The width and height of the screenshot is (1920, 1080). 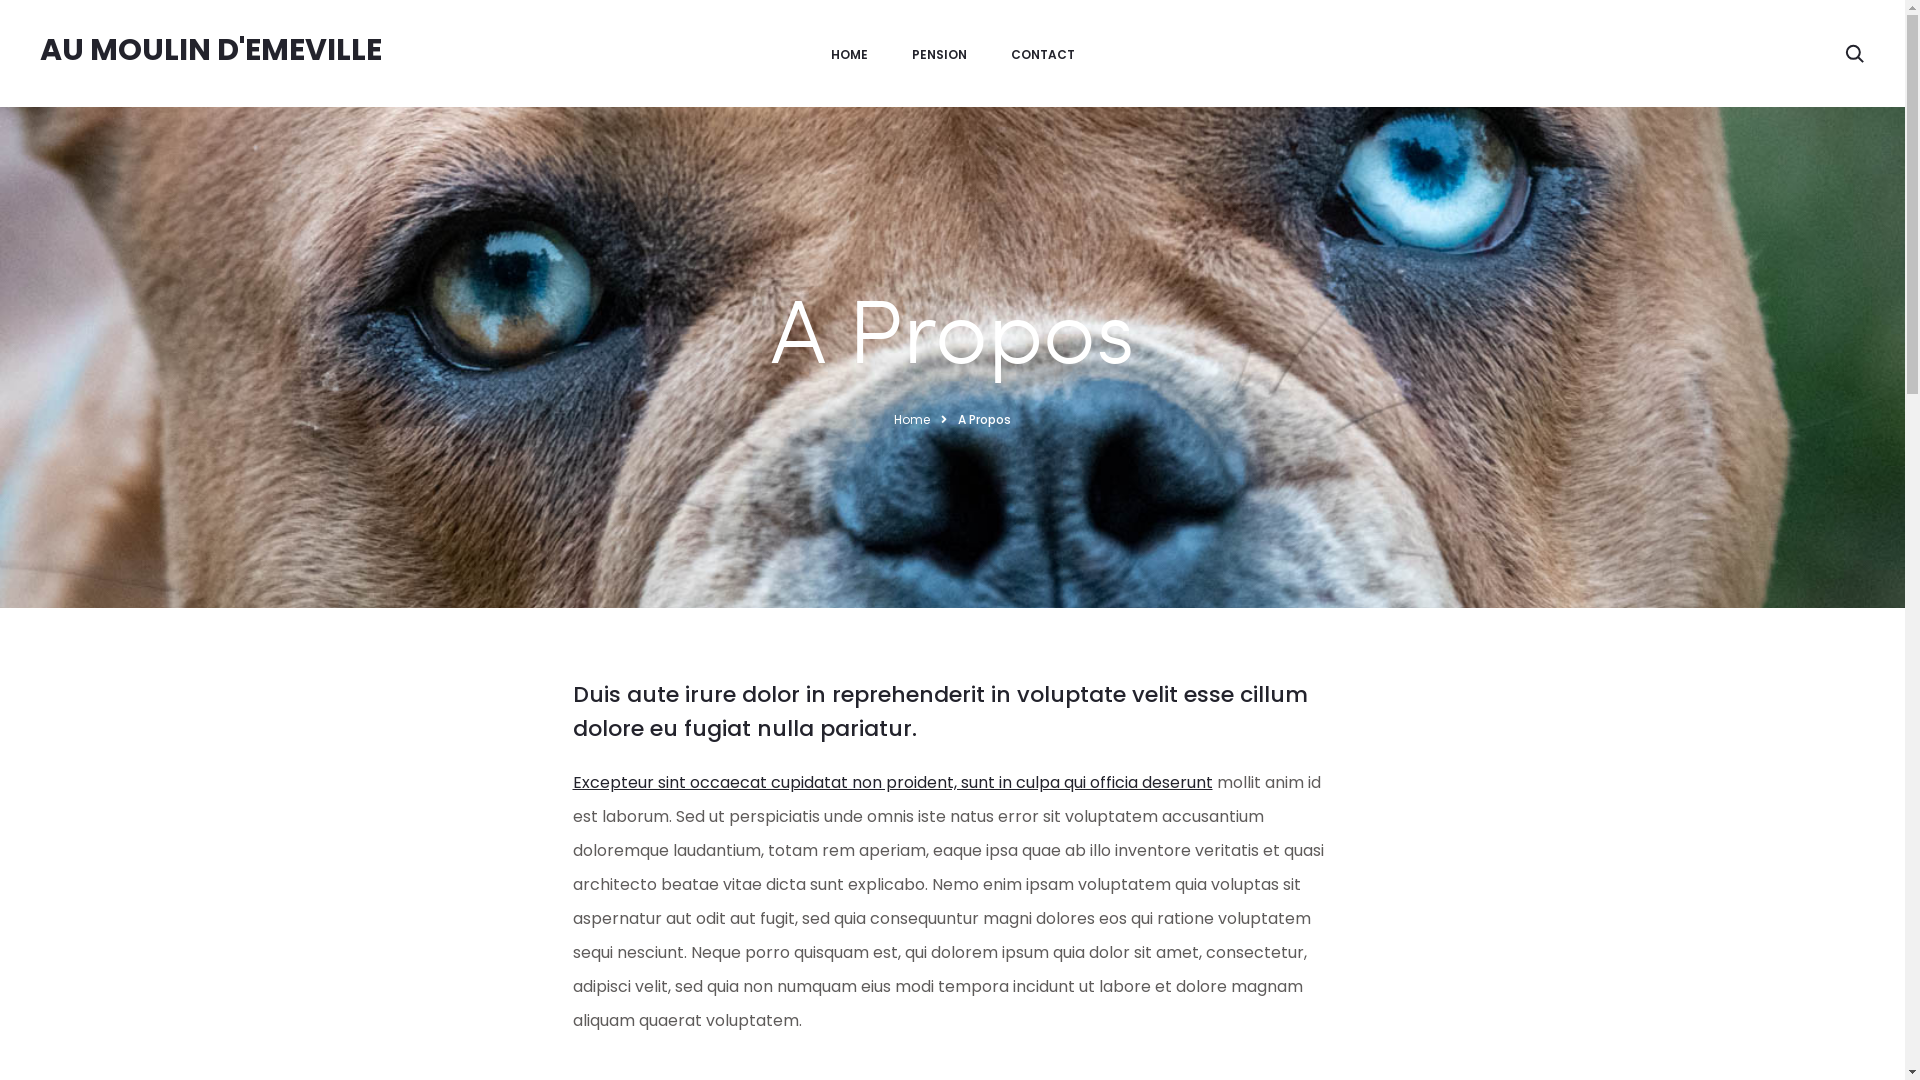 What do you see at coordinates (912, 420) in the screenshot?
I see `Home` at bounding box center [912, 420].